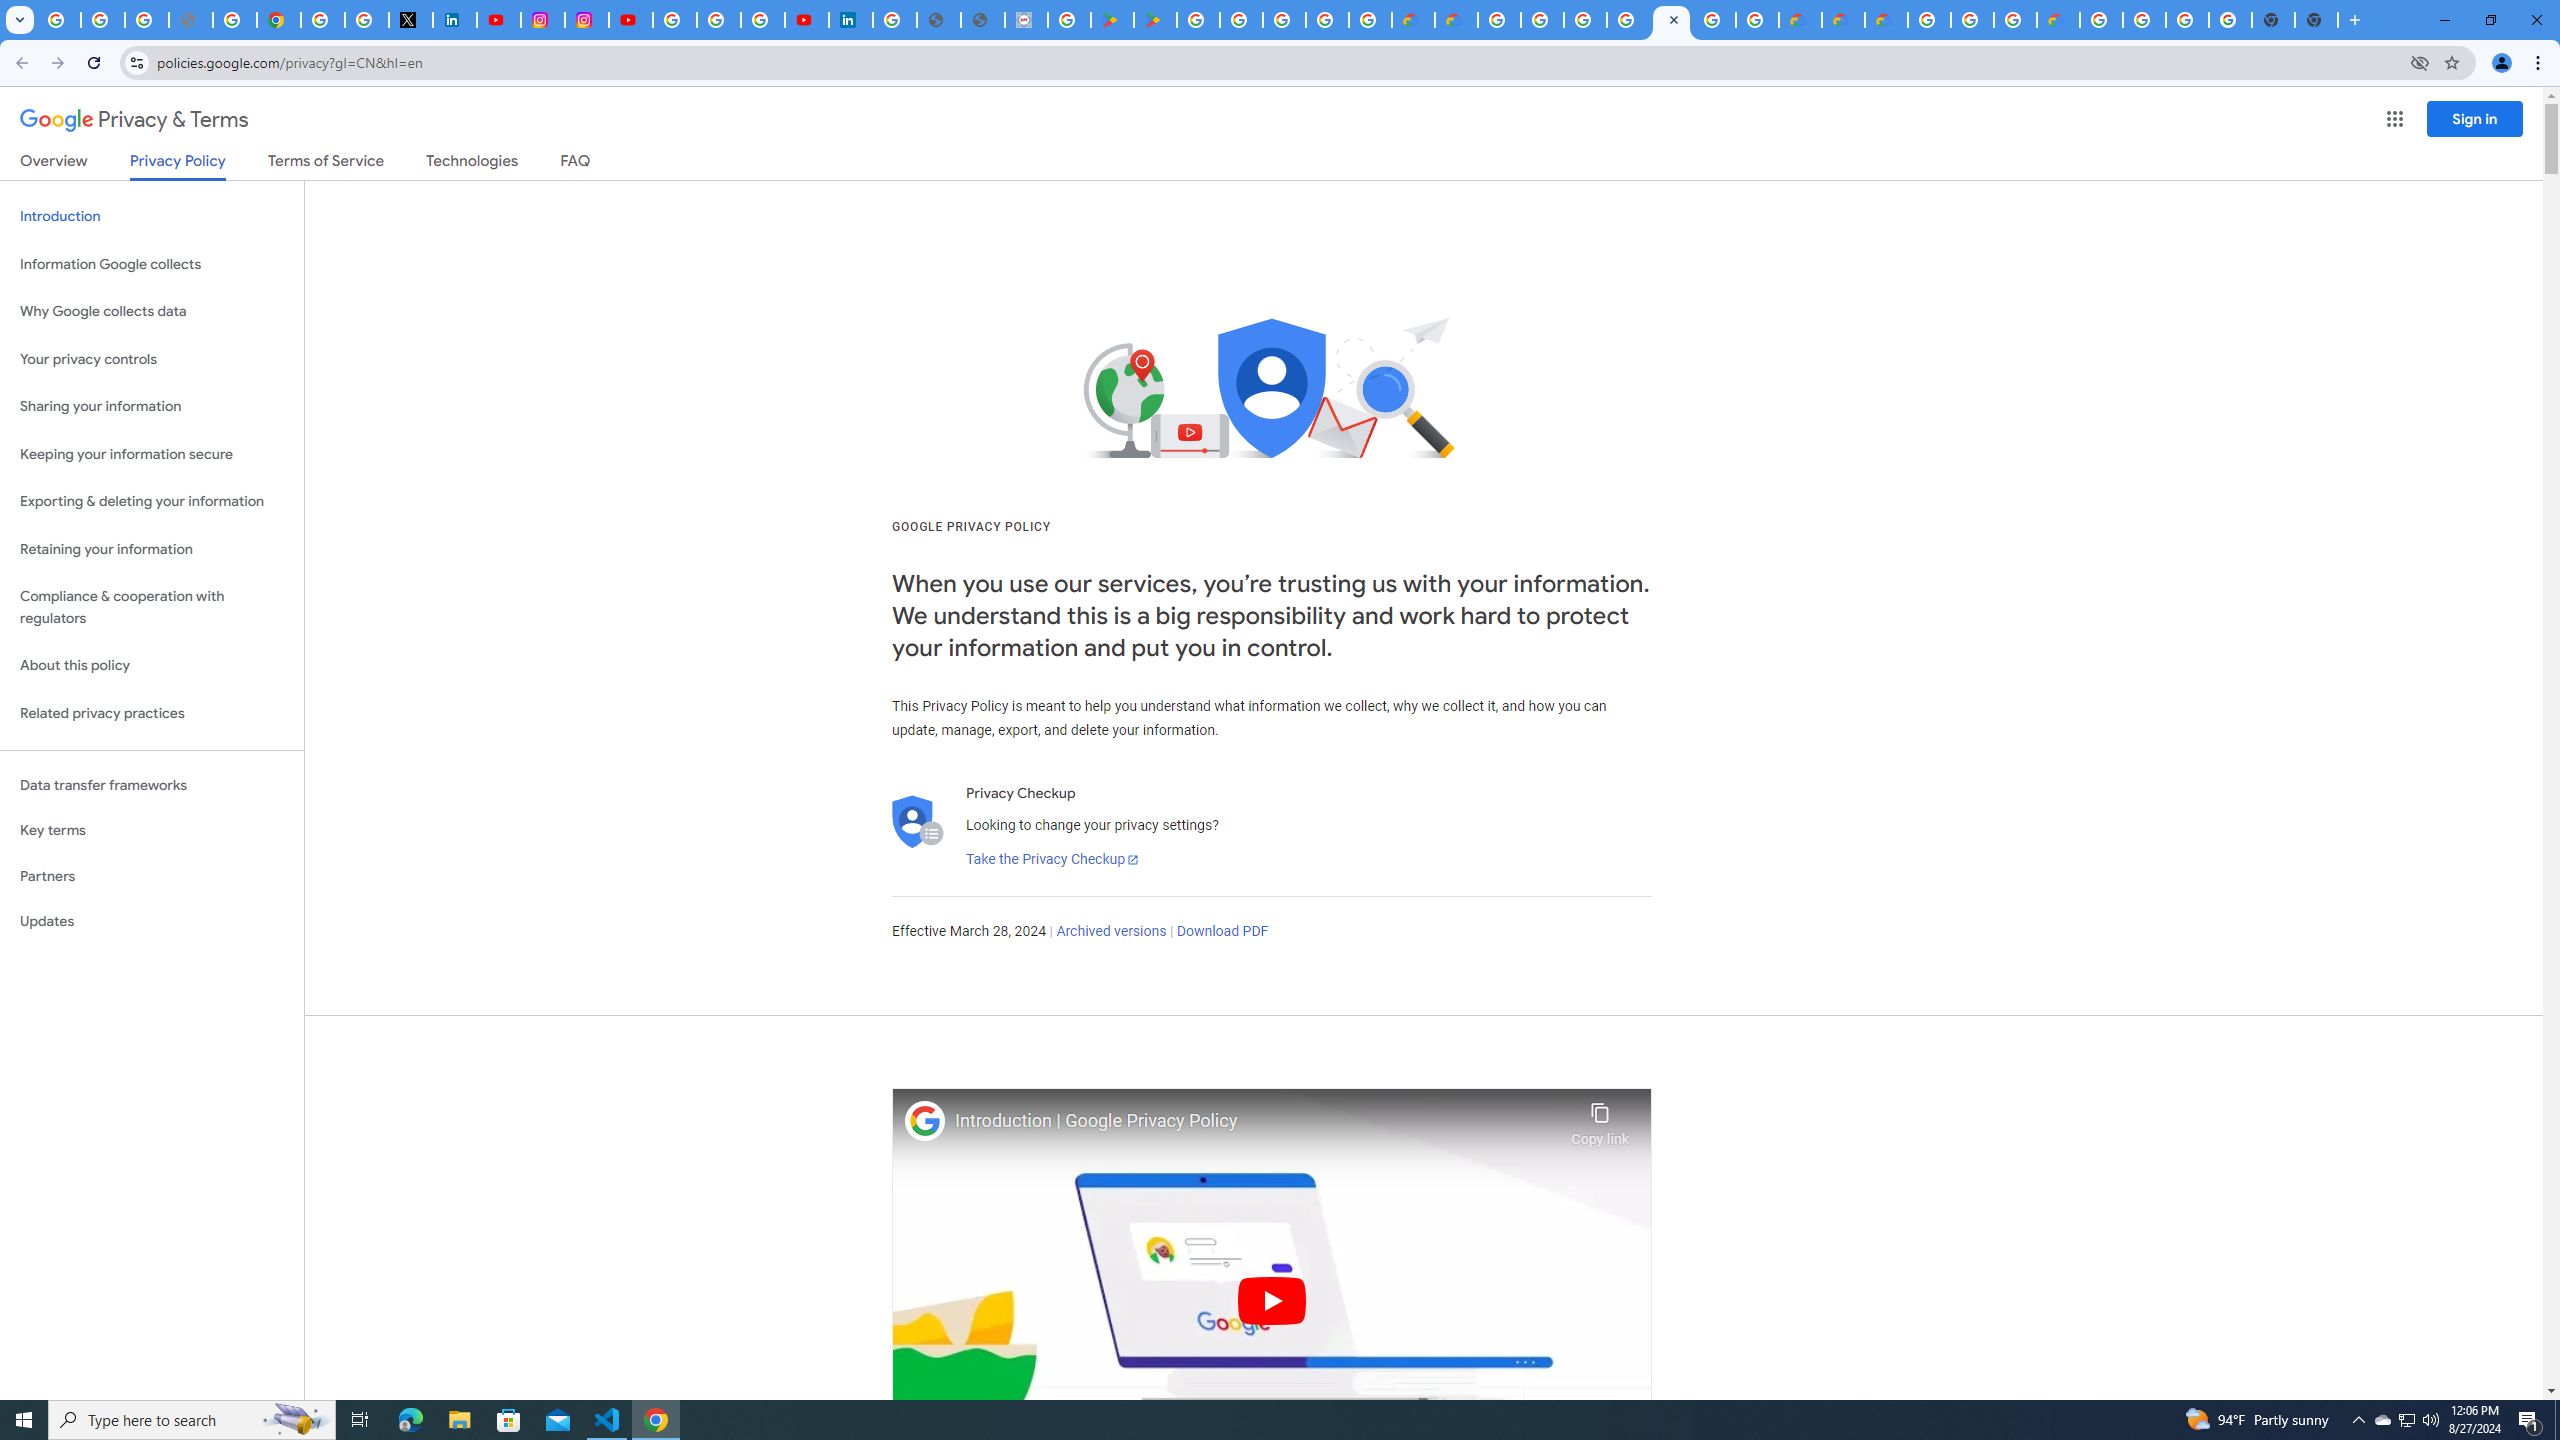 Image resolution: width=2560 pixels, height=1440 pixels. I want to click on Google Workspace - Specific Terms, so click(1369, 20).